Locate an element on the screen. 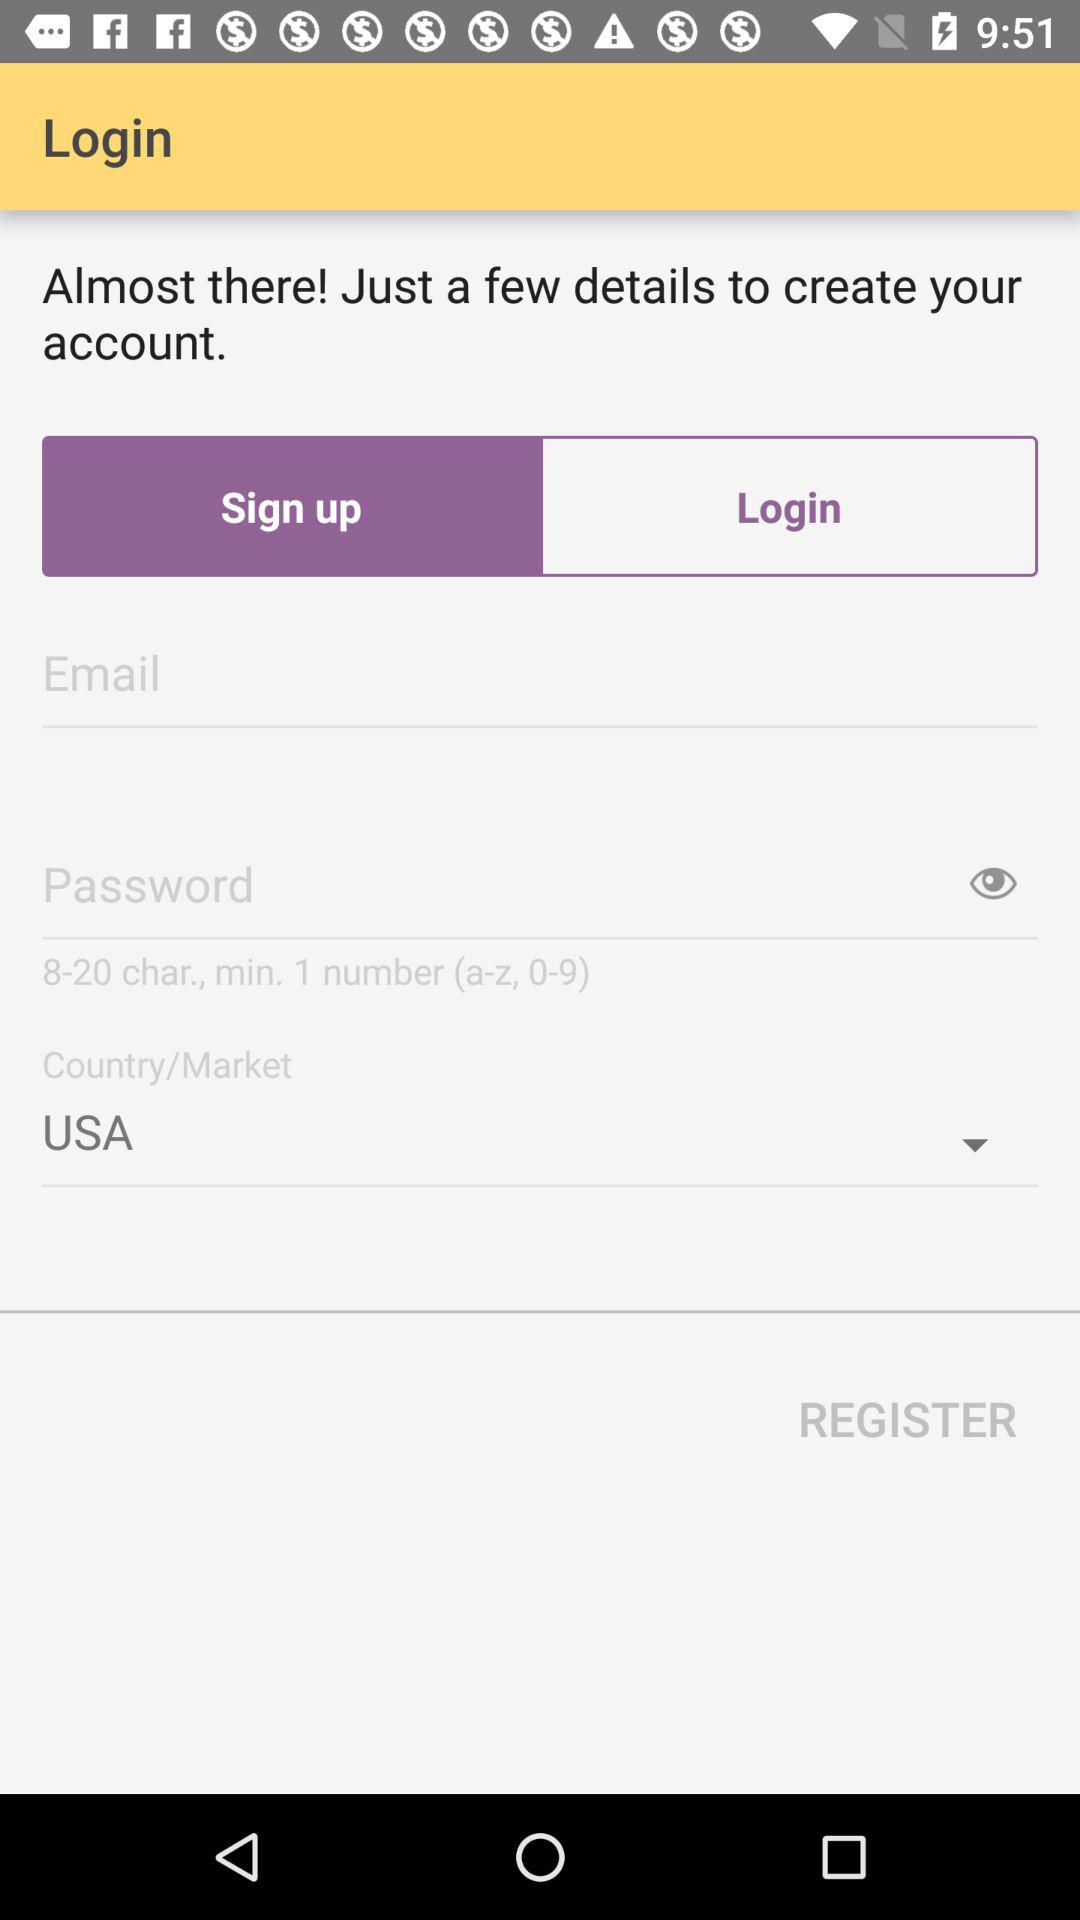  scroll until sign up icon is located at coordinates (291, 506).